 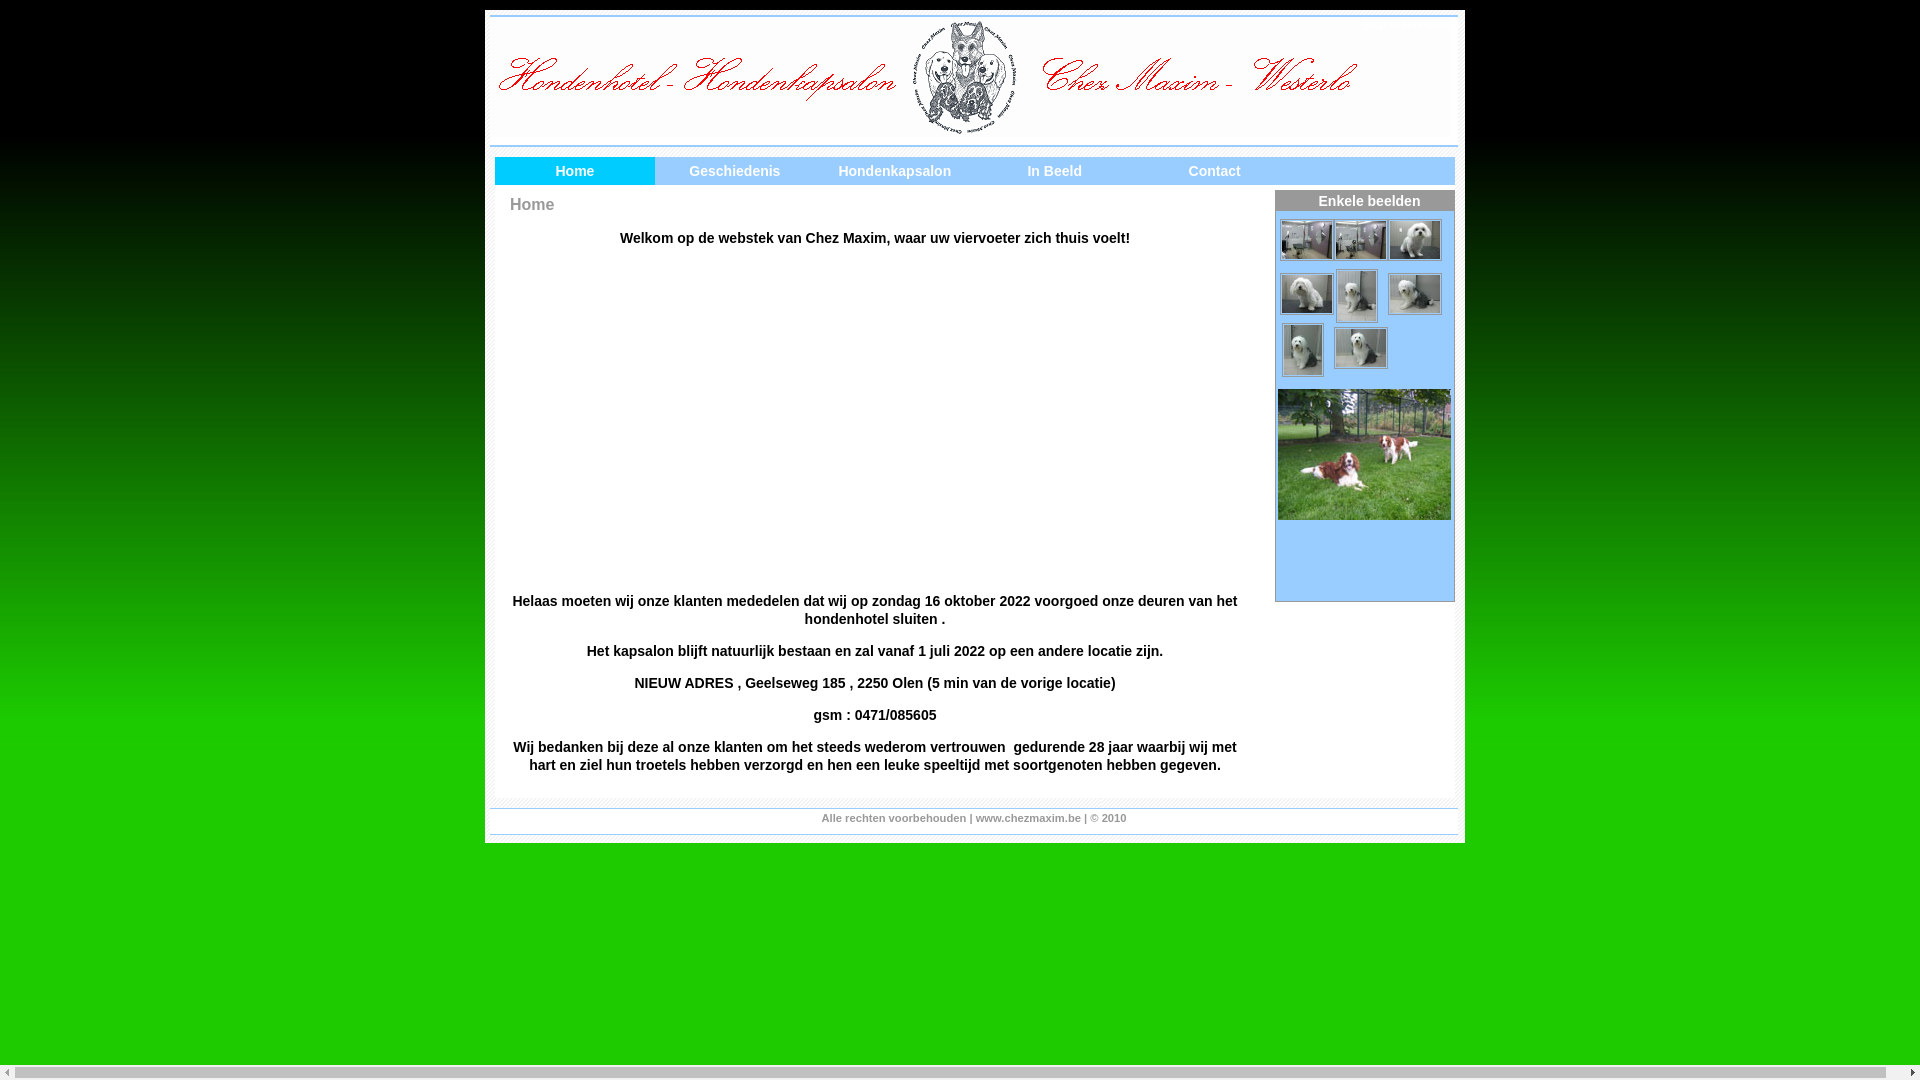 I want to click on Trimsalon met Cooper, so click(x=1361, y=240).